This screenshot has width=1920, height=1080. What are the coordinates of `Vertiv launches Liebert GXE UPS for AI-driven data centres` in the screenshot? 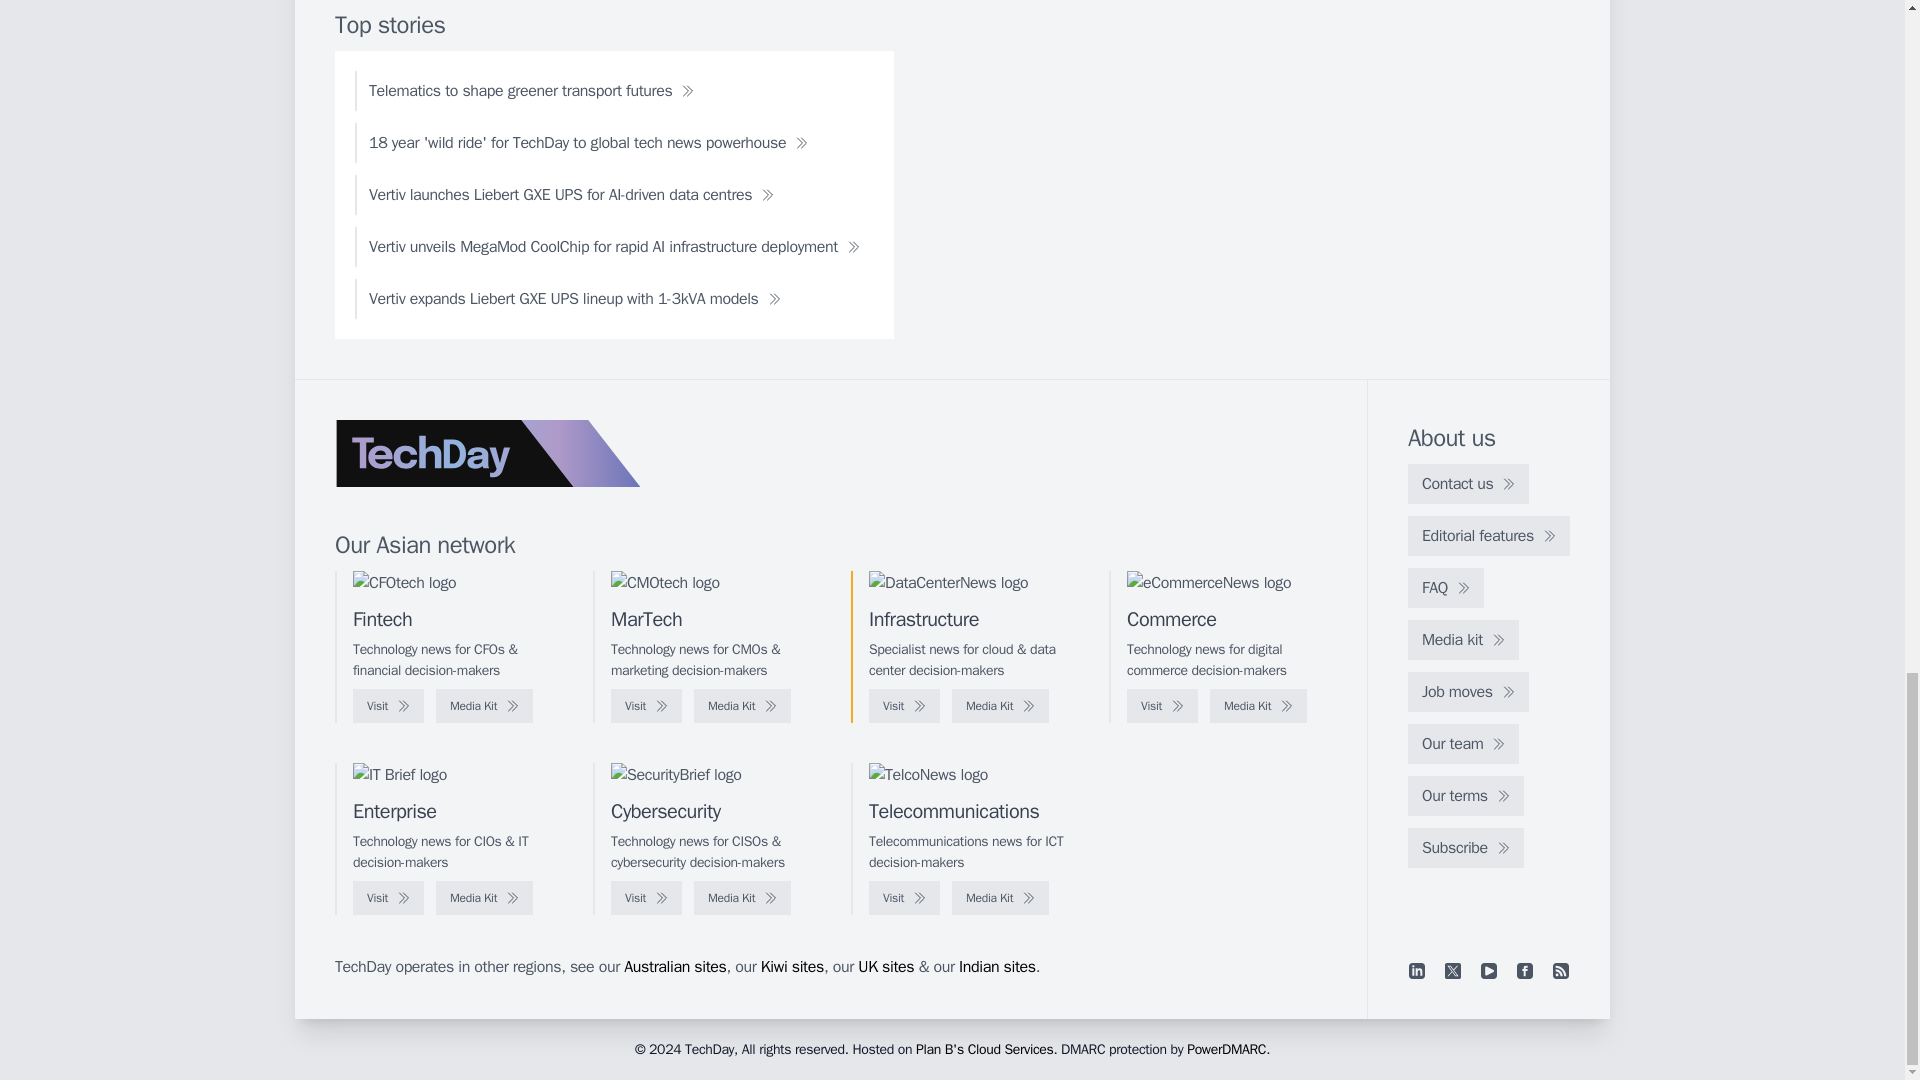 It's located at (571, 194).